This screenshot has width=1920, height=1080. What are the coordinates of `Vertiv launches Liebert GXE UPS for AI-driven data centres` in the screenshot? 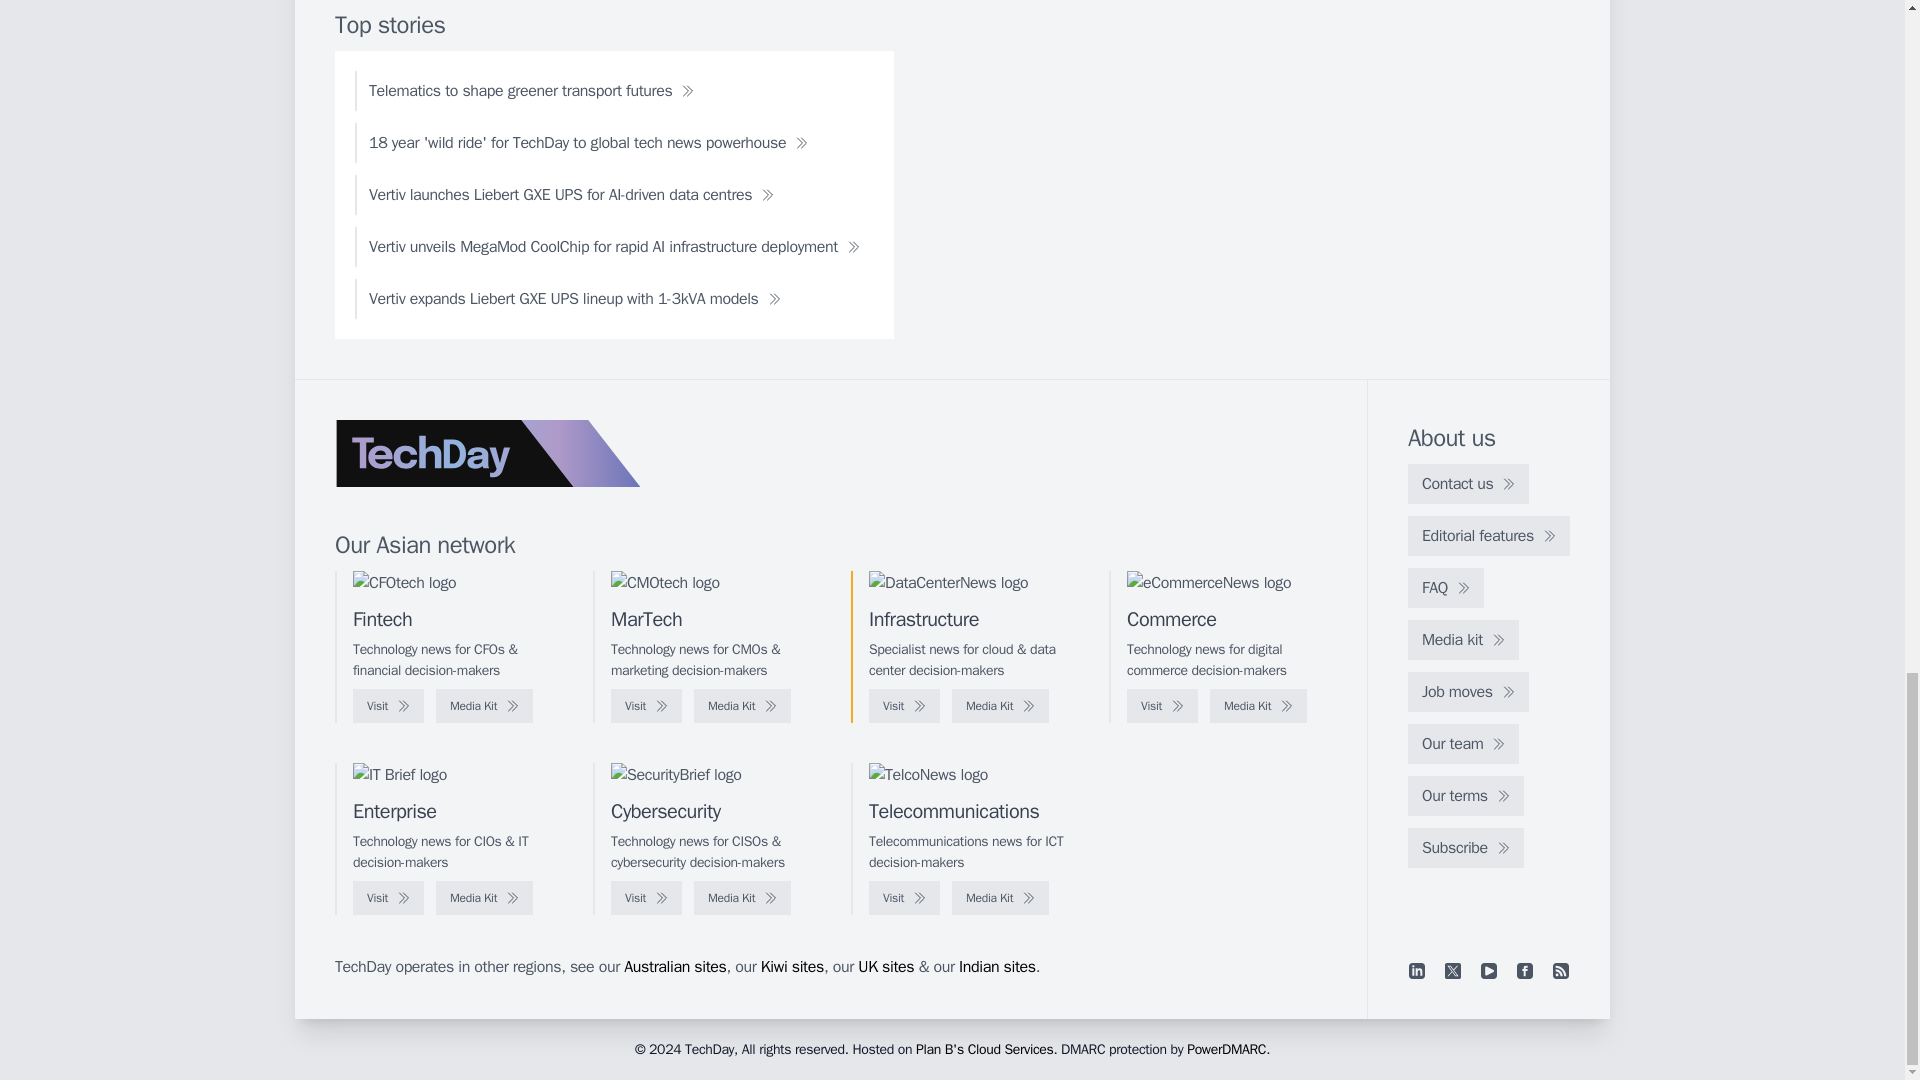 It's located at (571, 194).